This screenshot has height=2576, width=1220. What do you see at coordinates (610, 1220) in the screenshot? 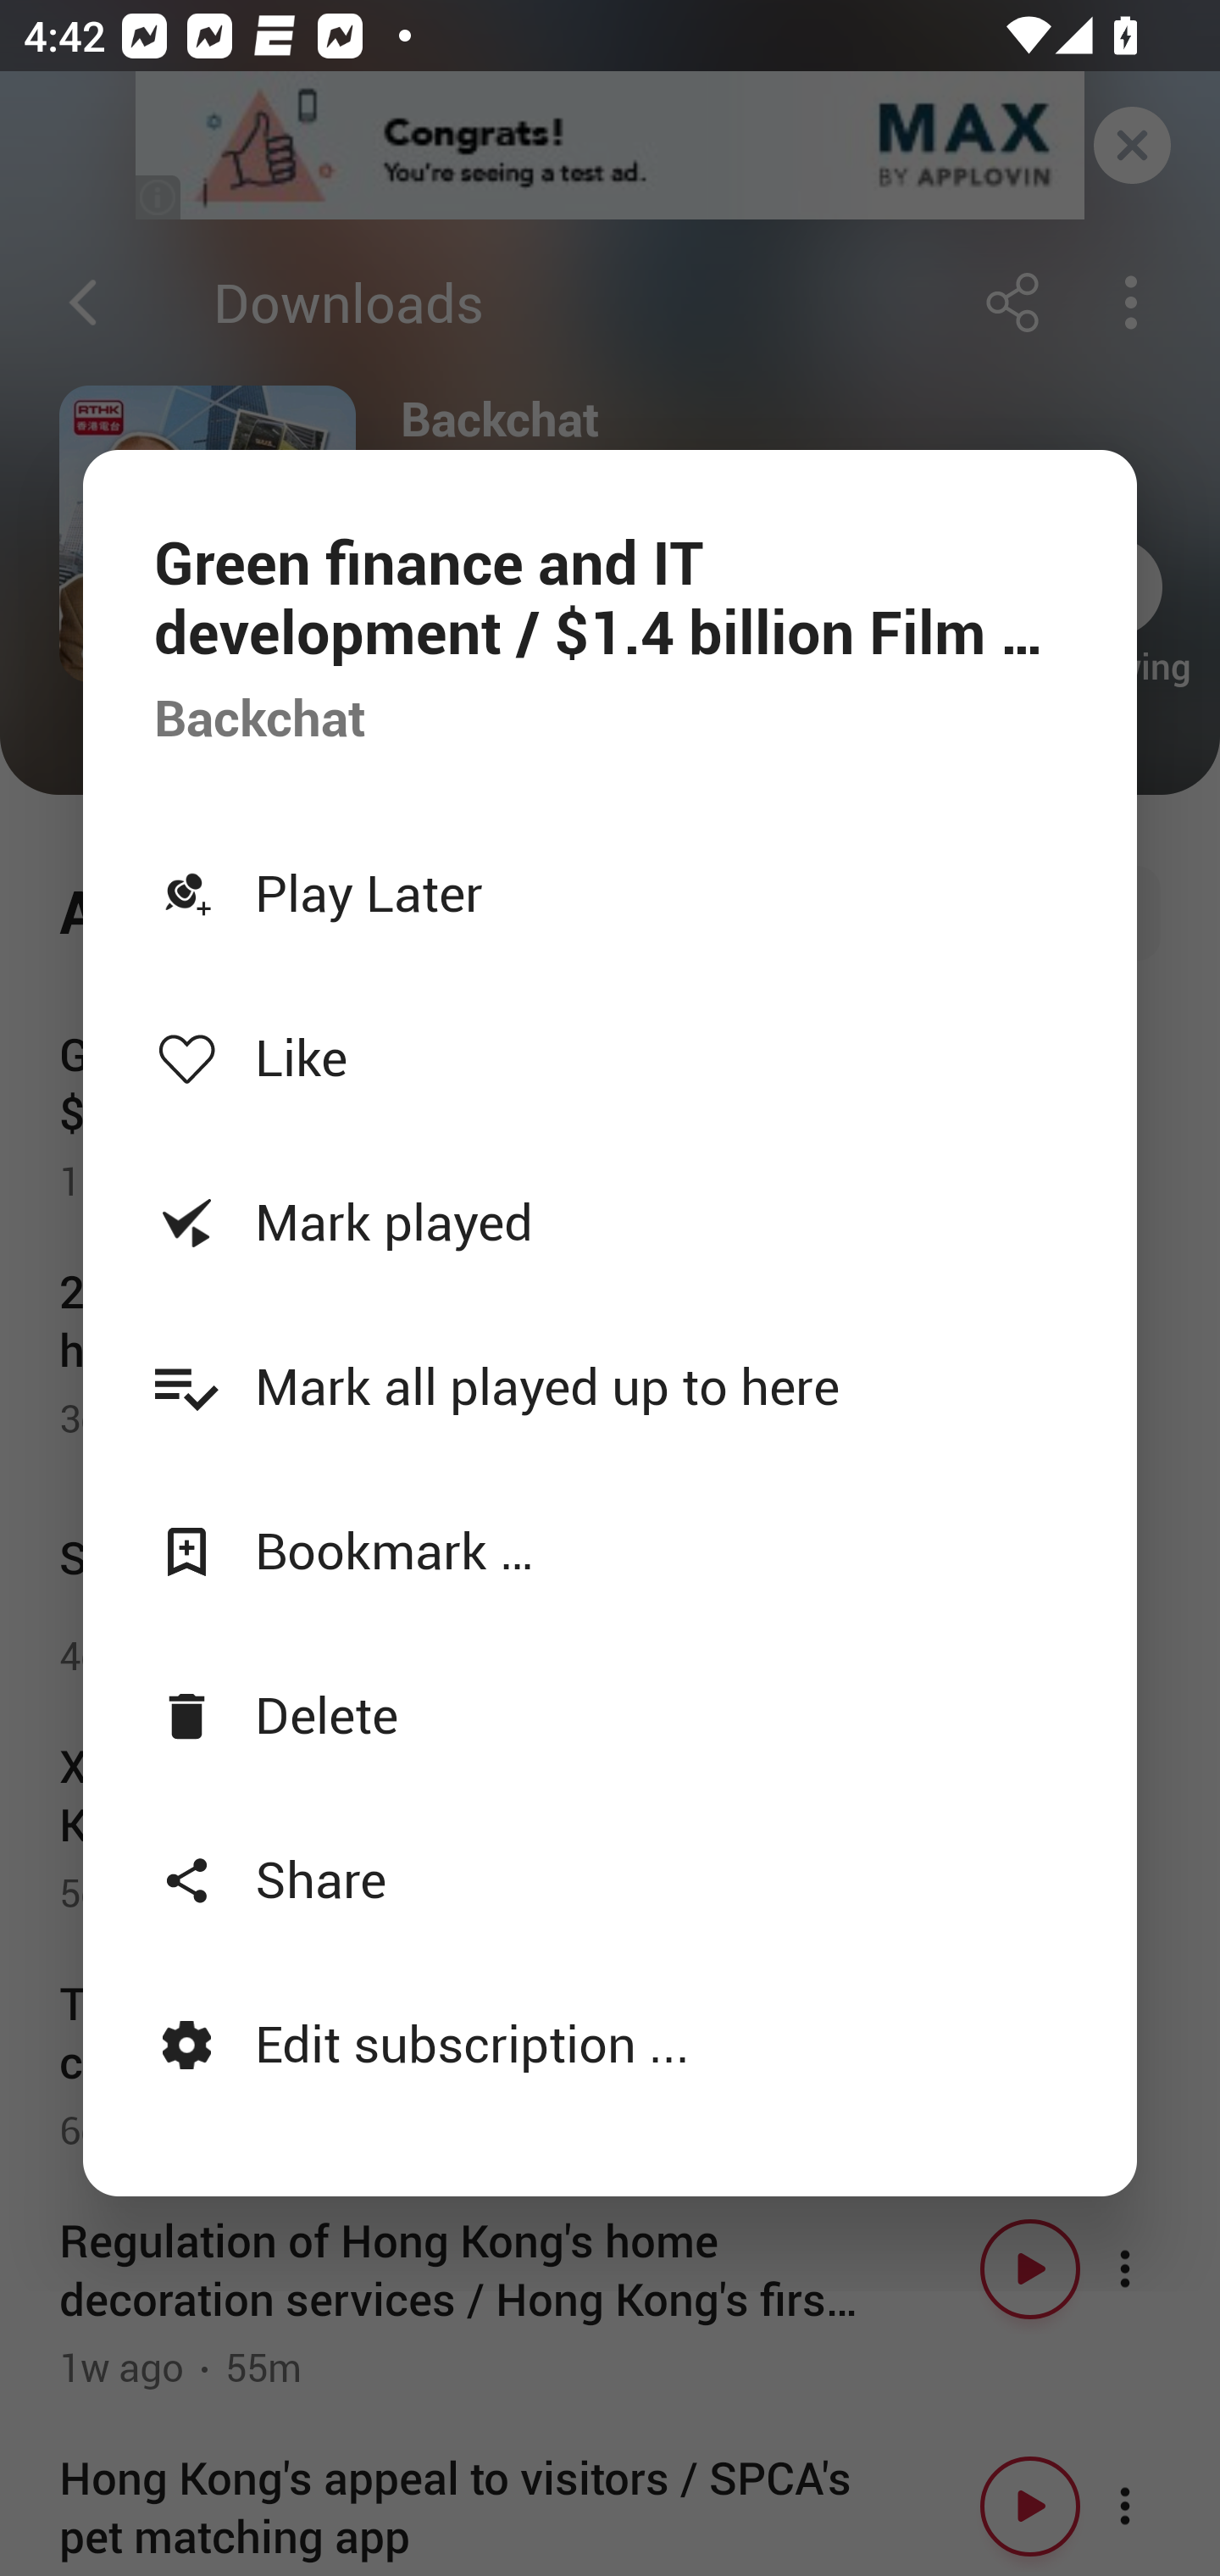
I see `Mark played` at bounding box center [610, 1220].